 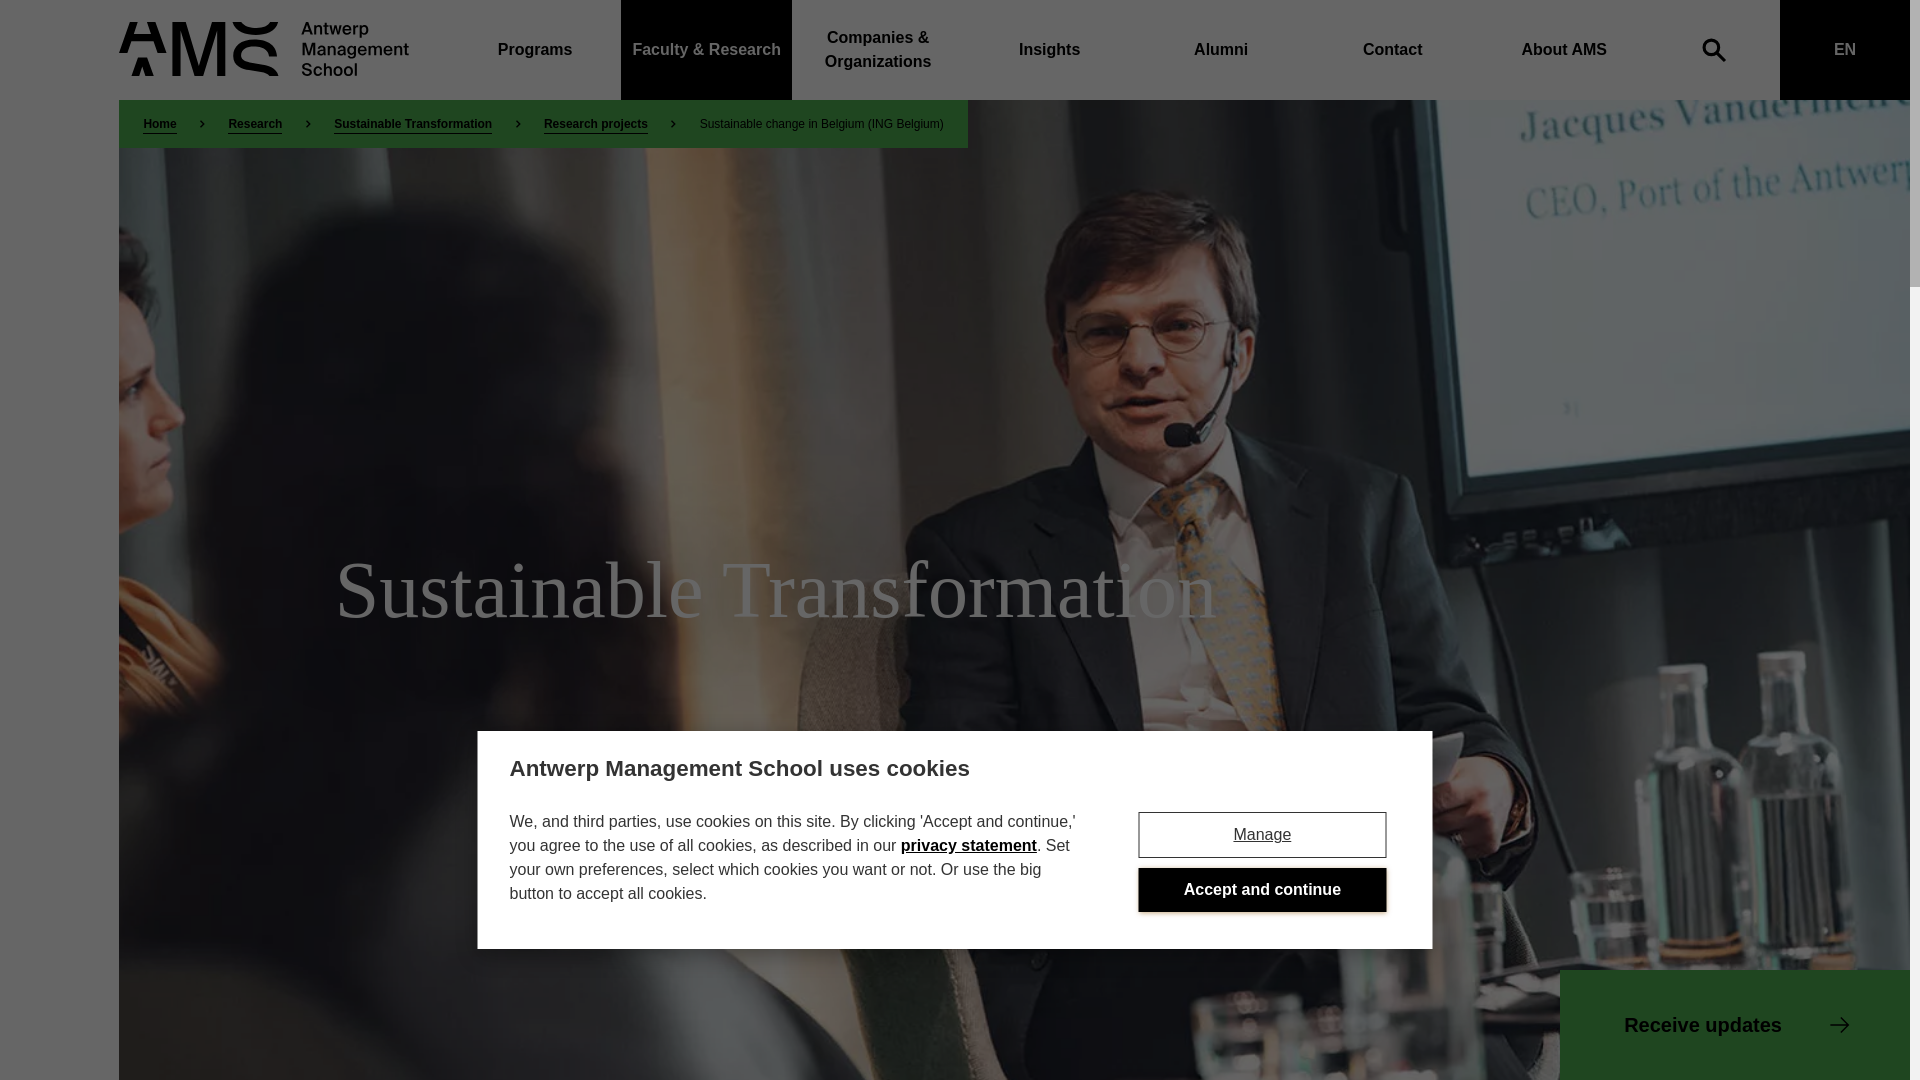 What do you see at coordinates (1392, 50) in the screenshot?
I see `Contact` at bounding box center [1392, 50].